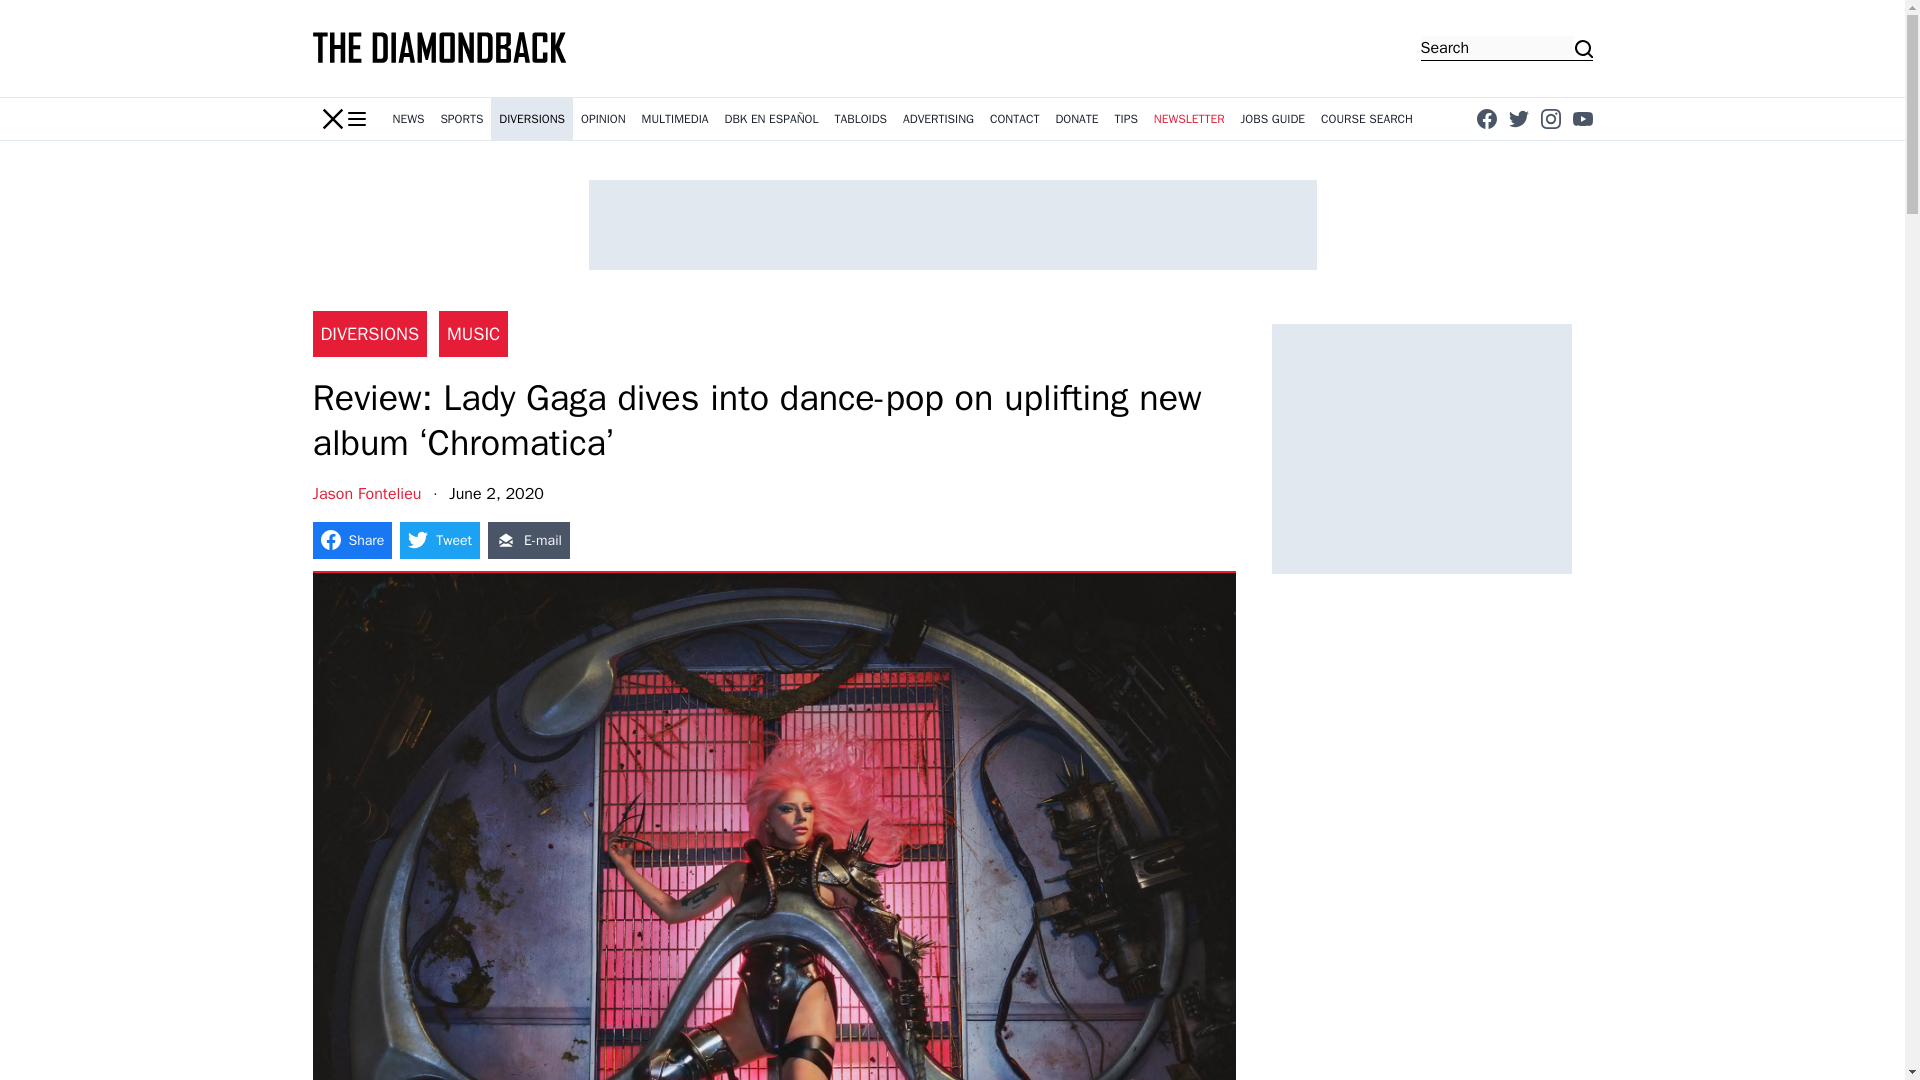 Image resolution: width=1920 pixels, height=1080 pixels. I want to click on Donate, so click(1076, 119).